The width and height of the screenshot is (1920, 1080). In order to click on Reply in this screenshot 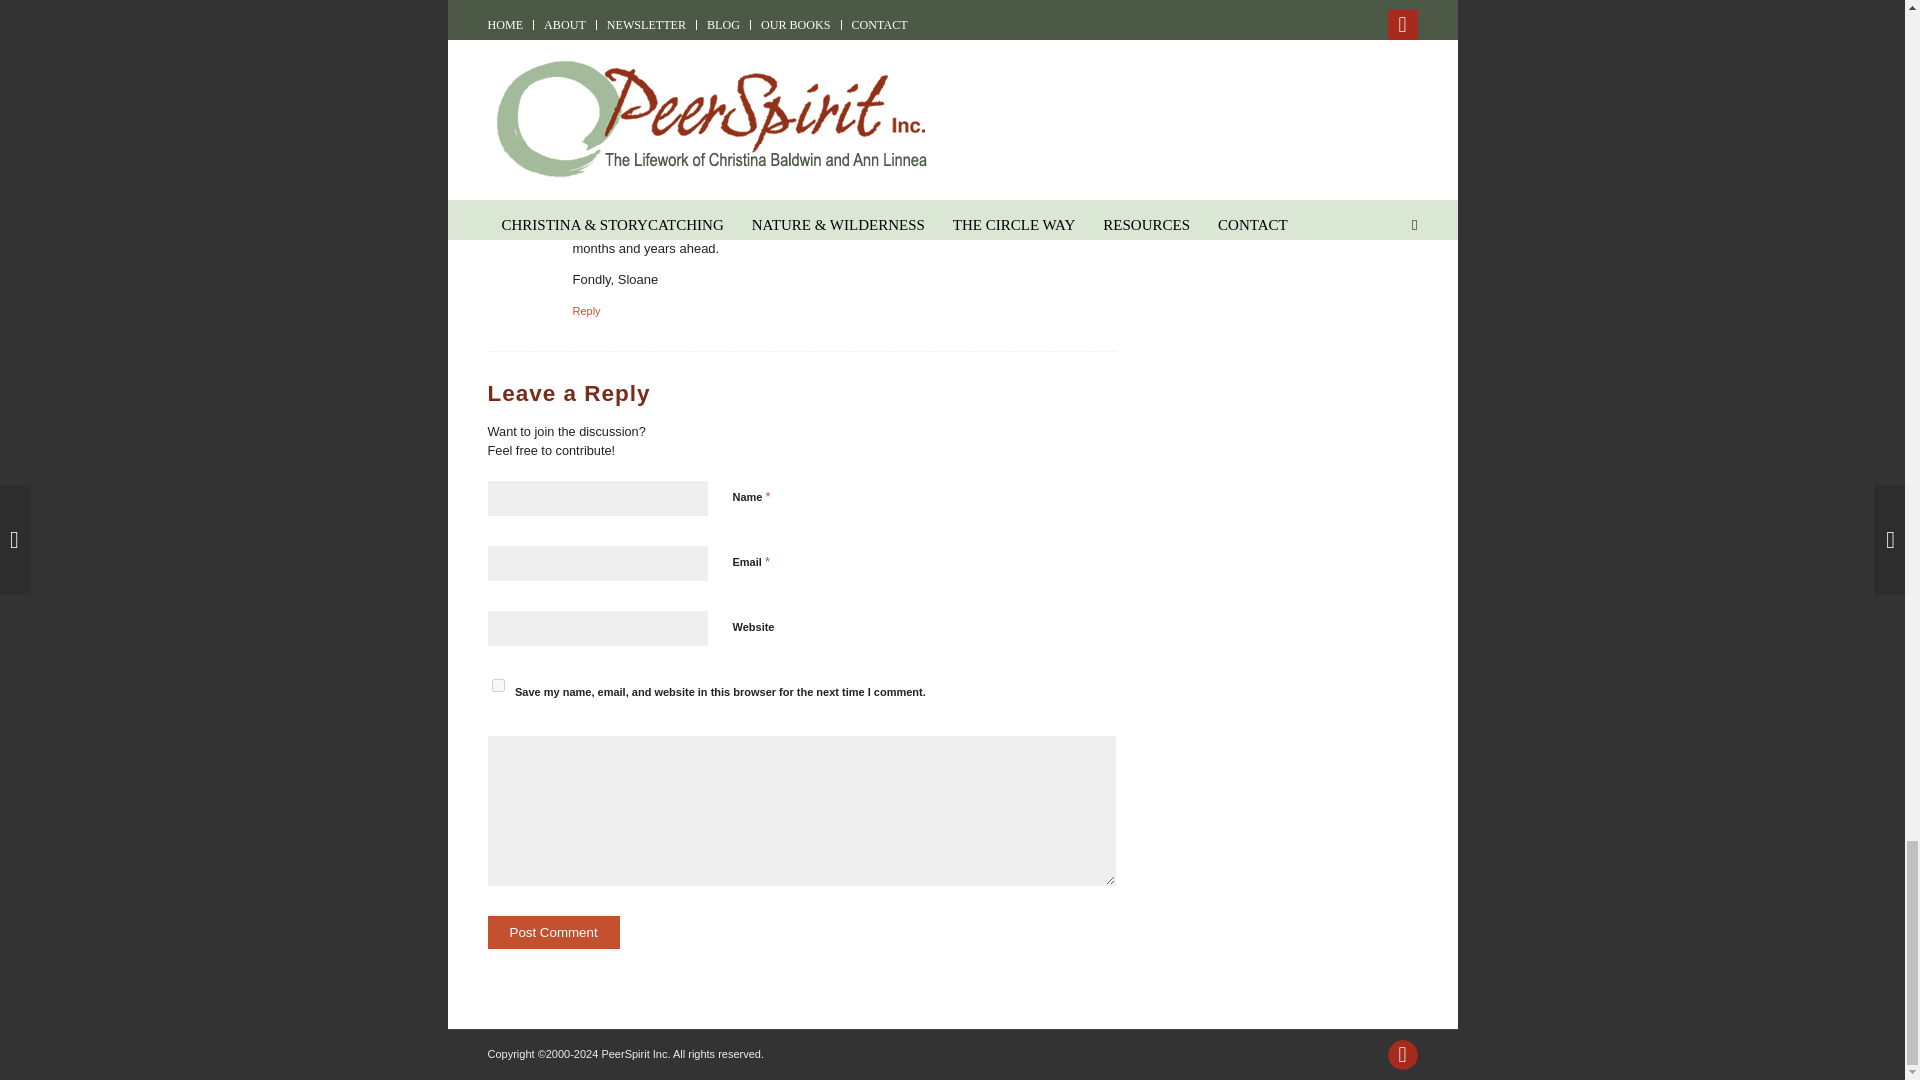, I will do `click(586, 310)`.